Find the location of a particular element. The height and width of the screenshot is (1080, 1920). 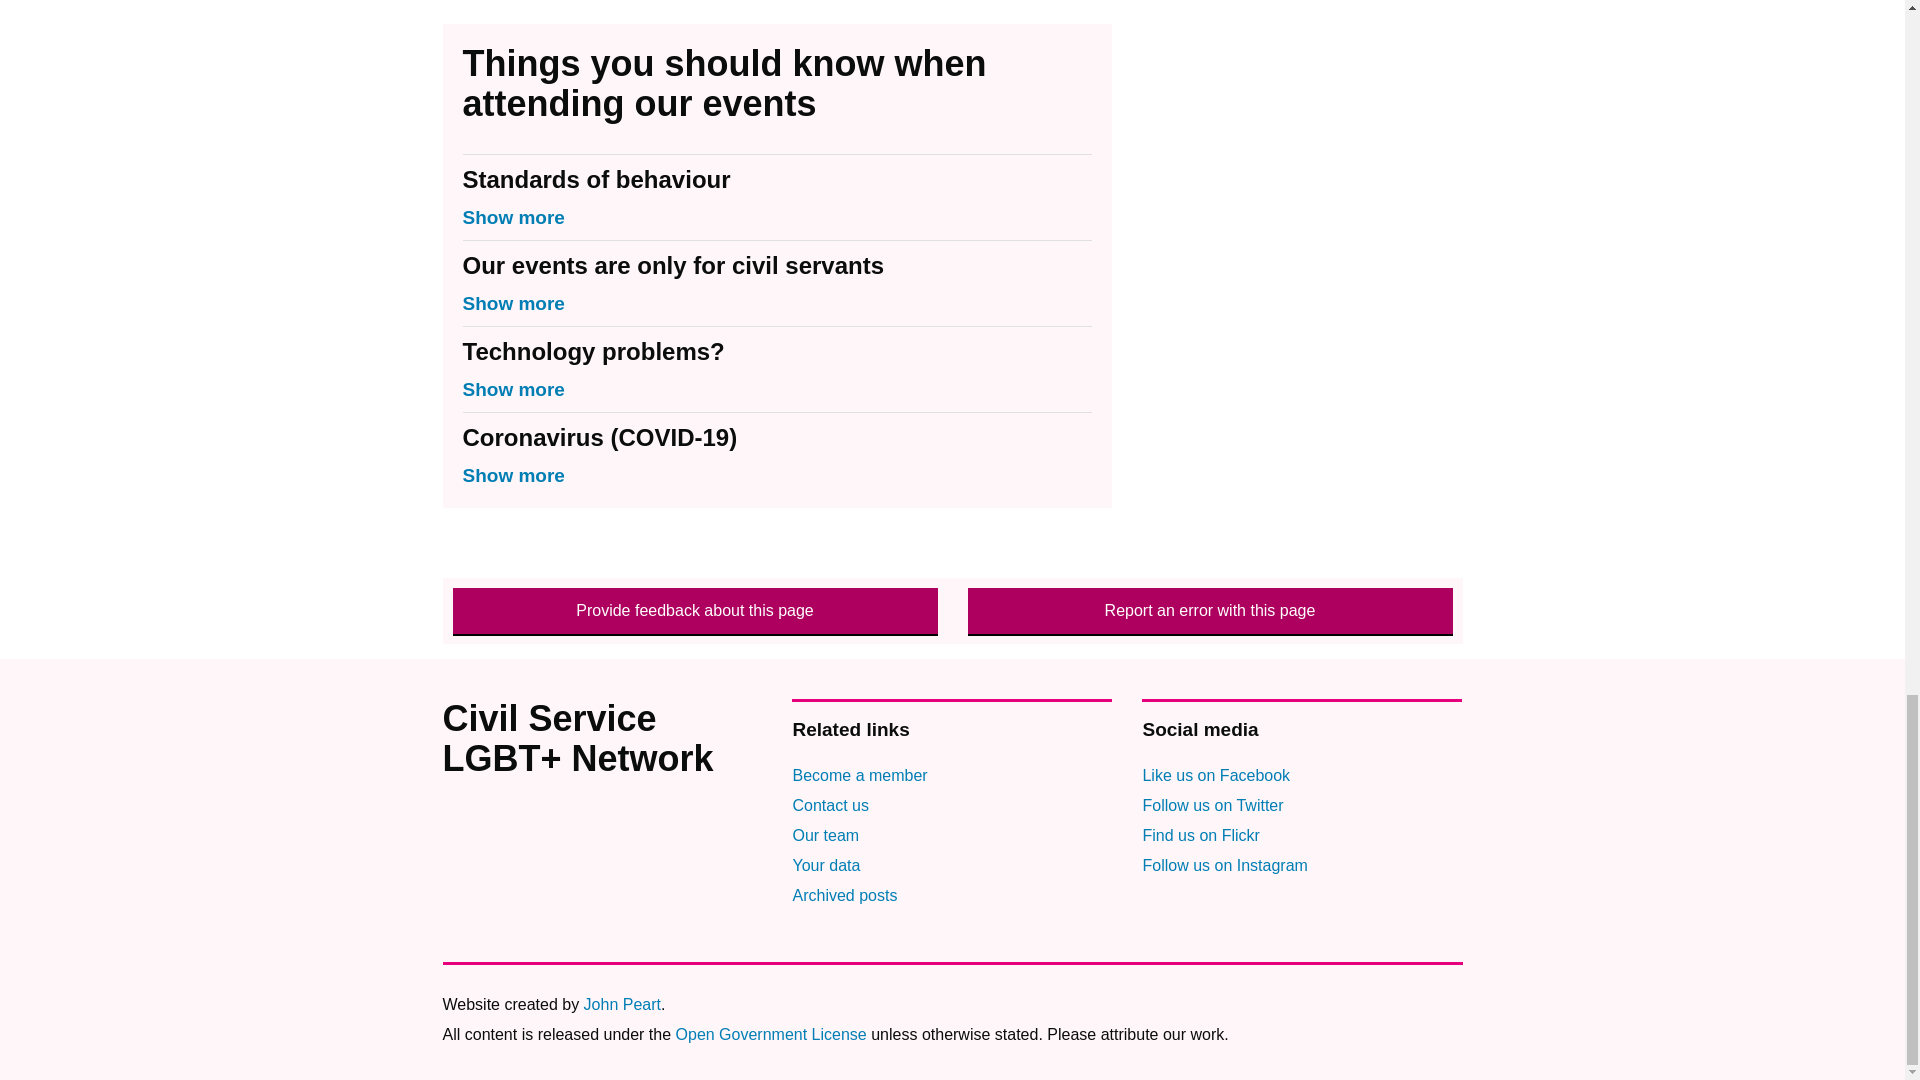

Archived posts is located at coordinates (844, 894).